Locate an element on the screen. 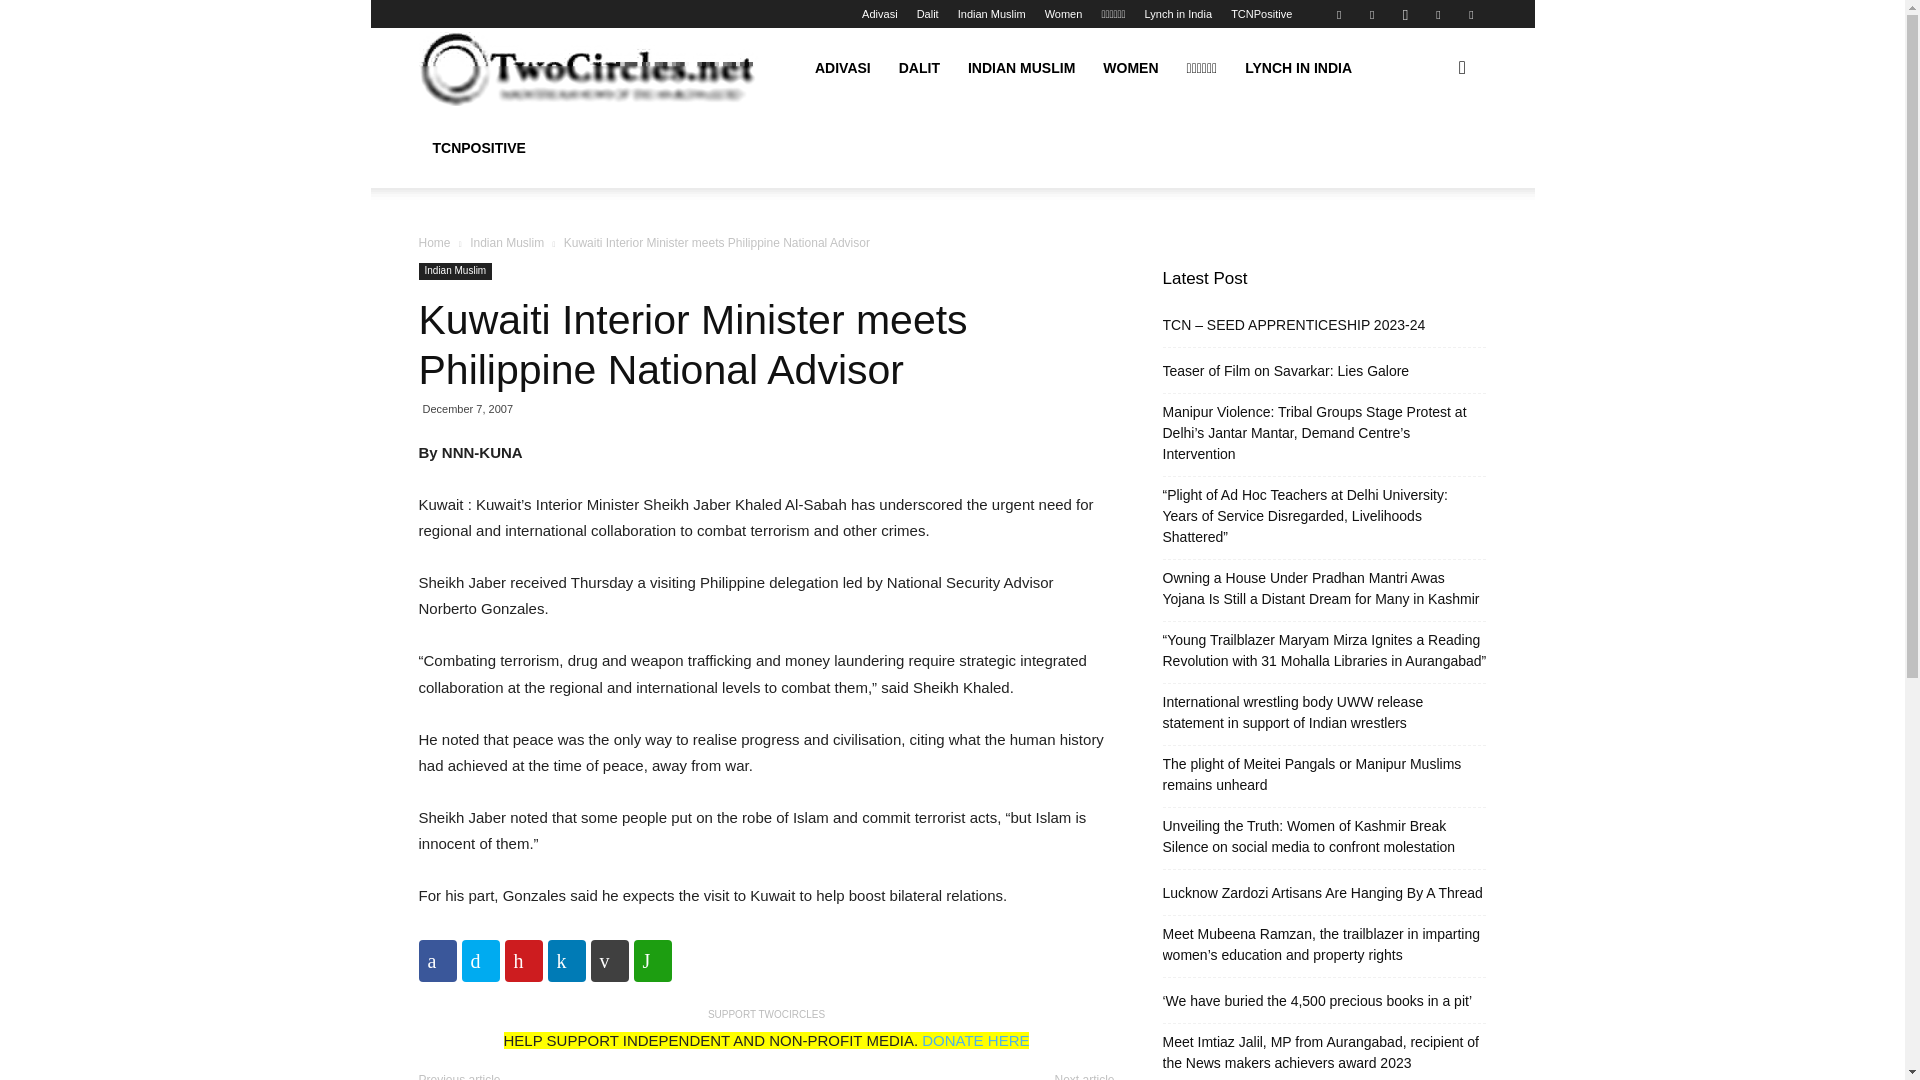 This screenshot has height=1080, width=1920. Indian Muslim is located at coordinates (992, 14).